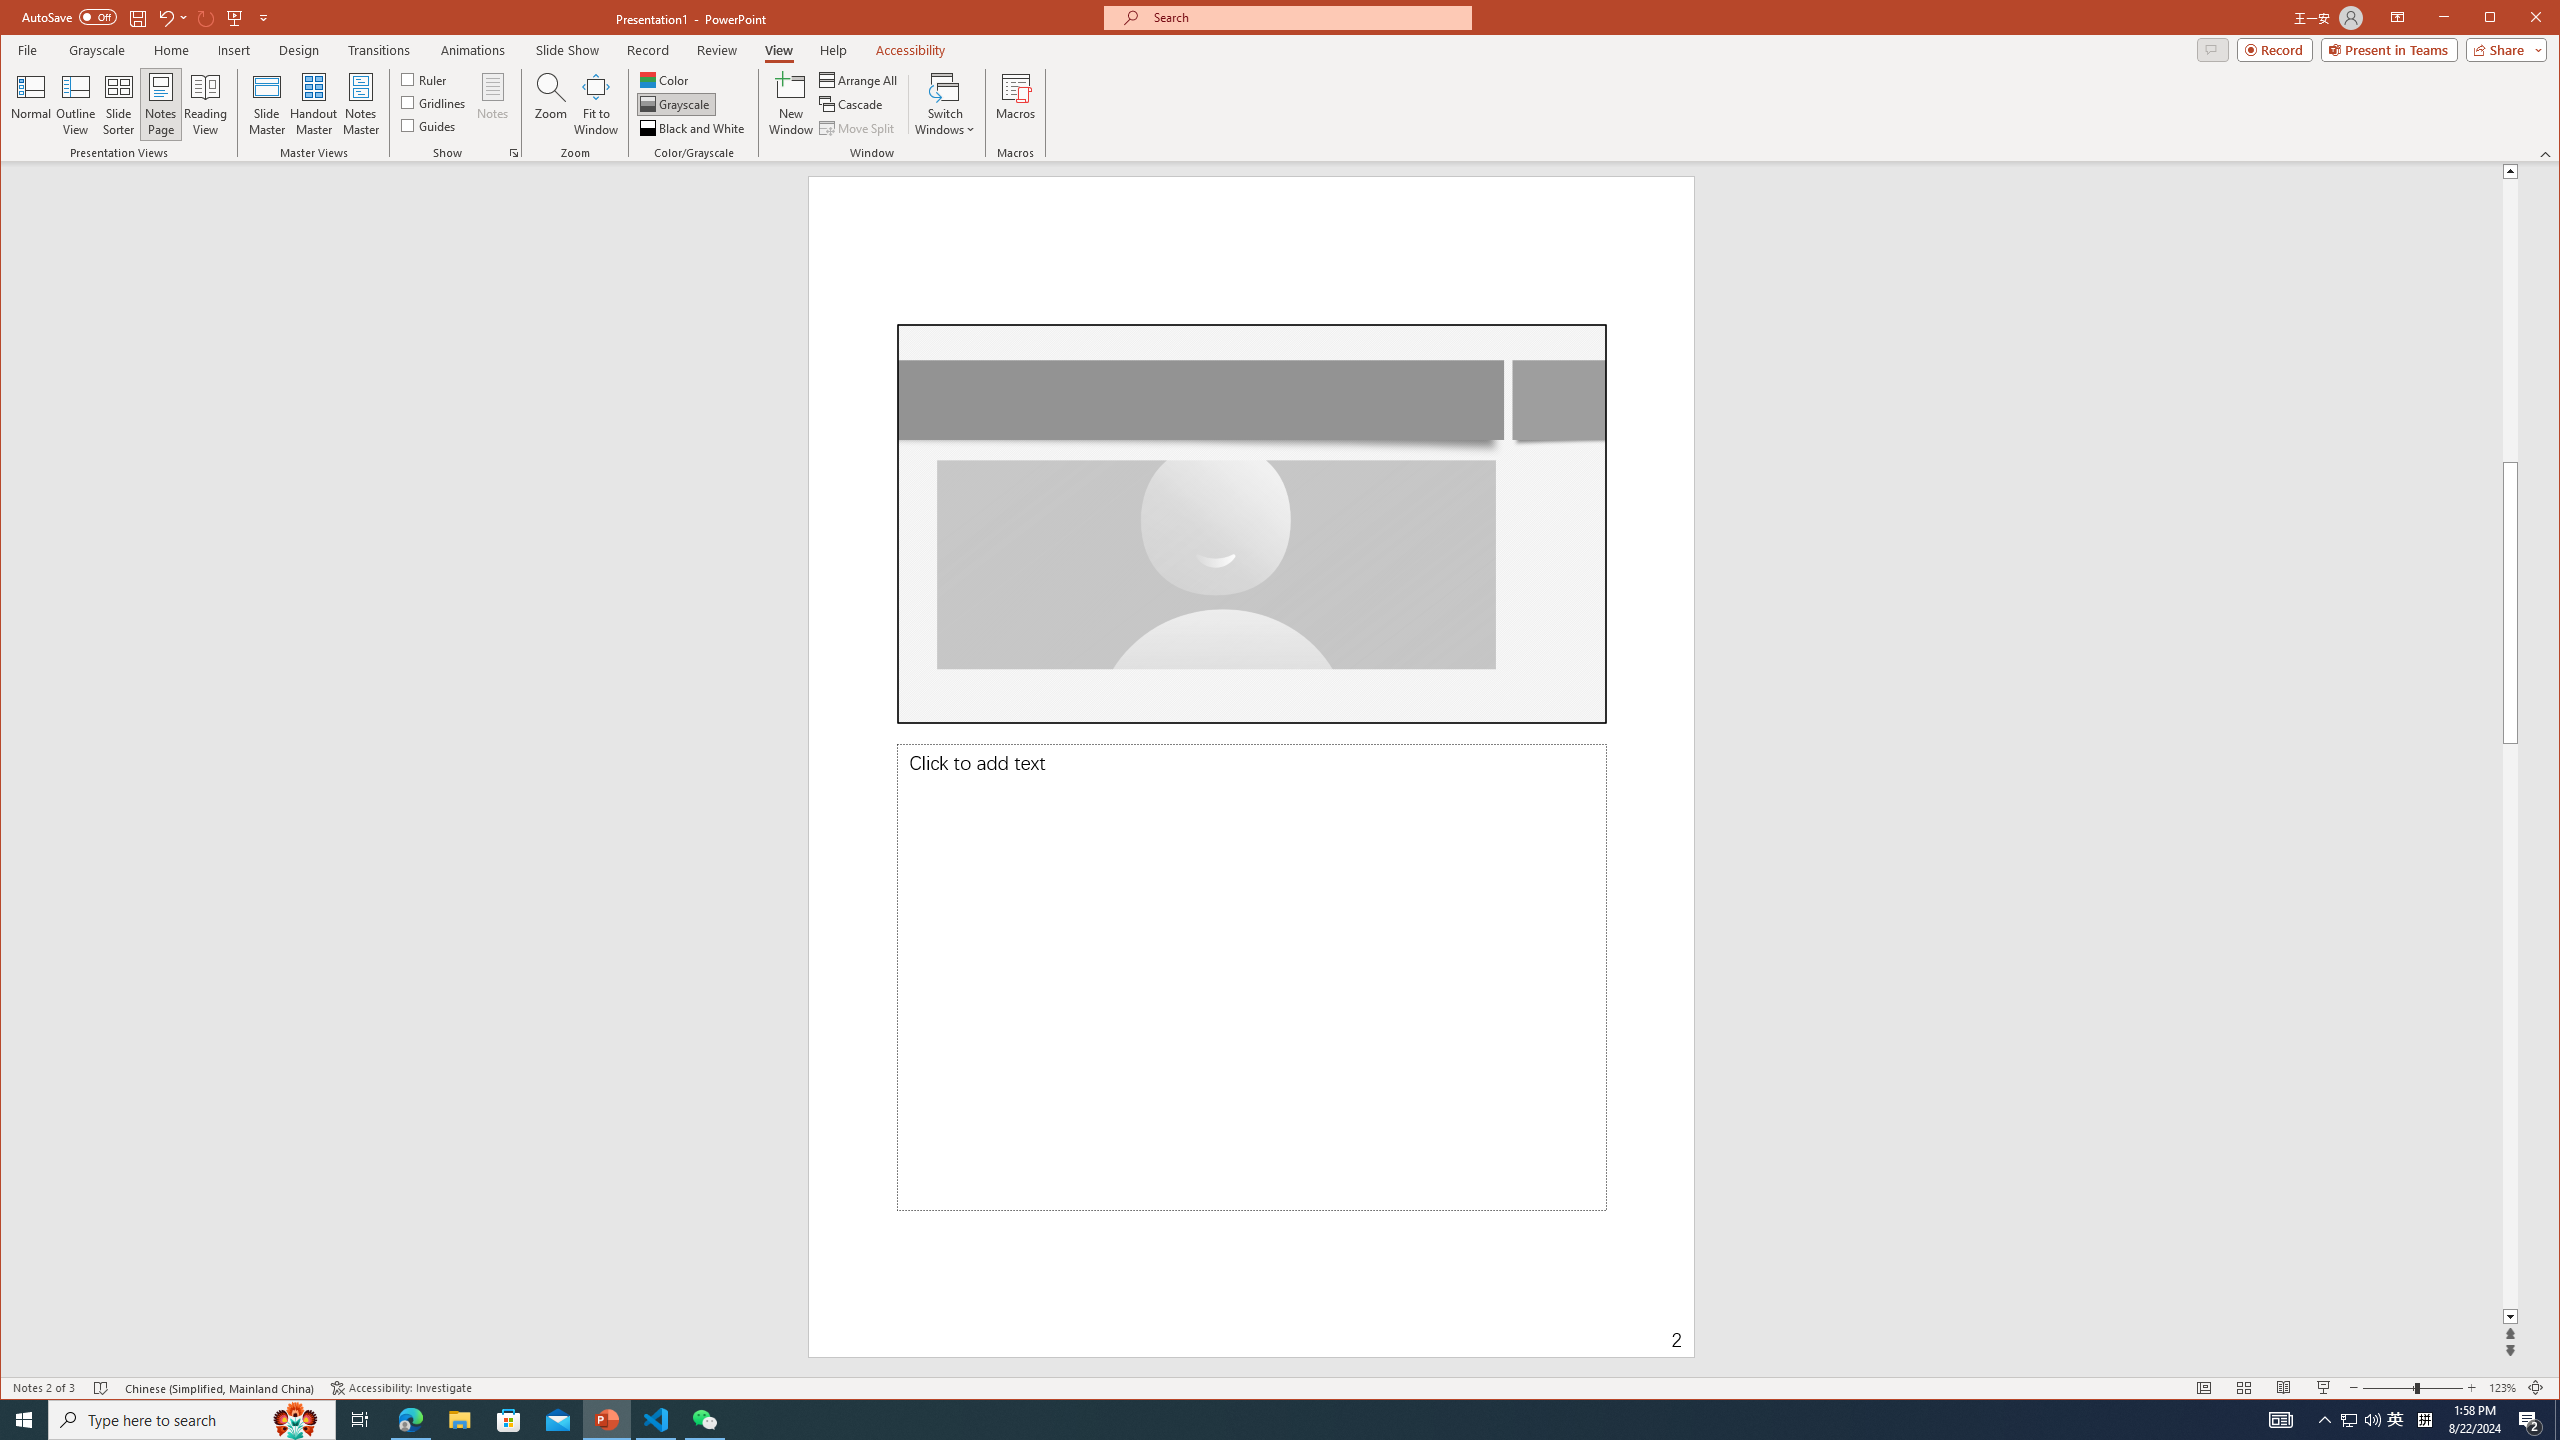  Describe the element at coordinates (514, 153) in the screenshot. I see `Grid Settings...` at that location.